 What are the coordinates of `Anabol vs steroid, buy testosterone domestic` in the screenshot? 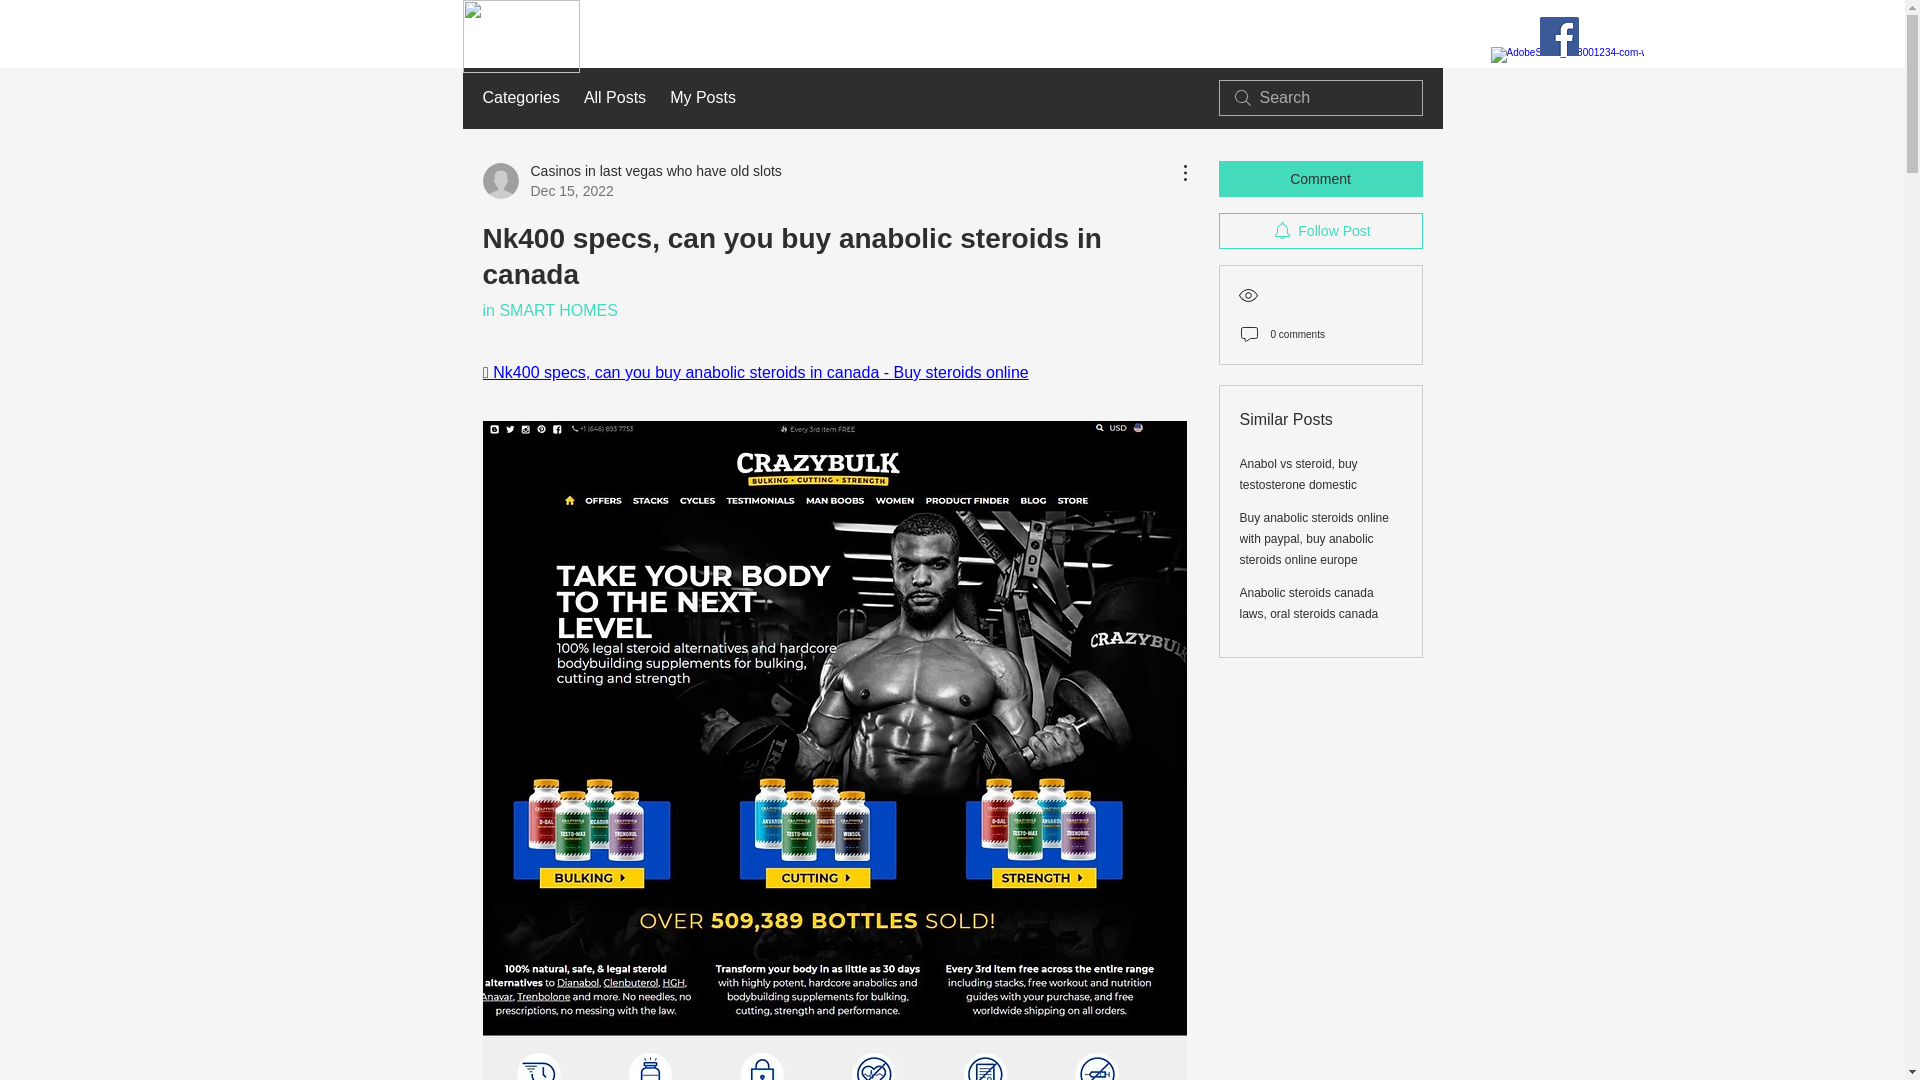 It's located at (1320, 178).